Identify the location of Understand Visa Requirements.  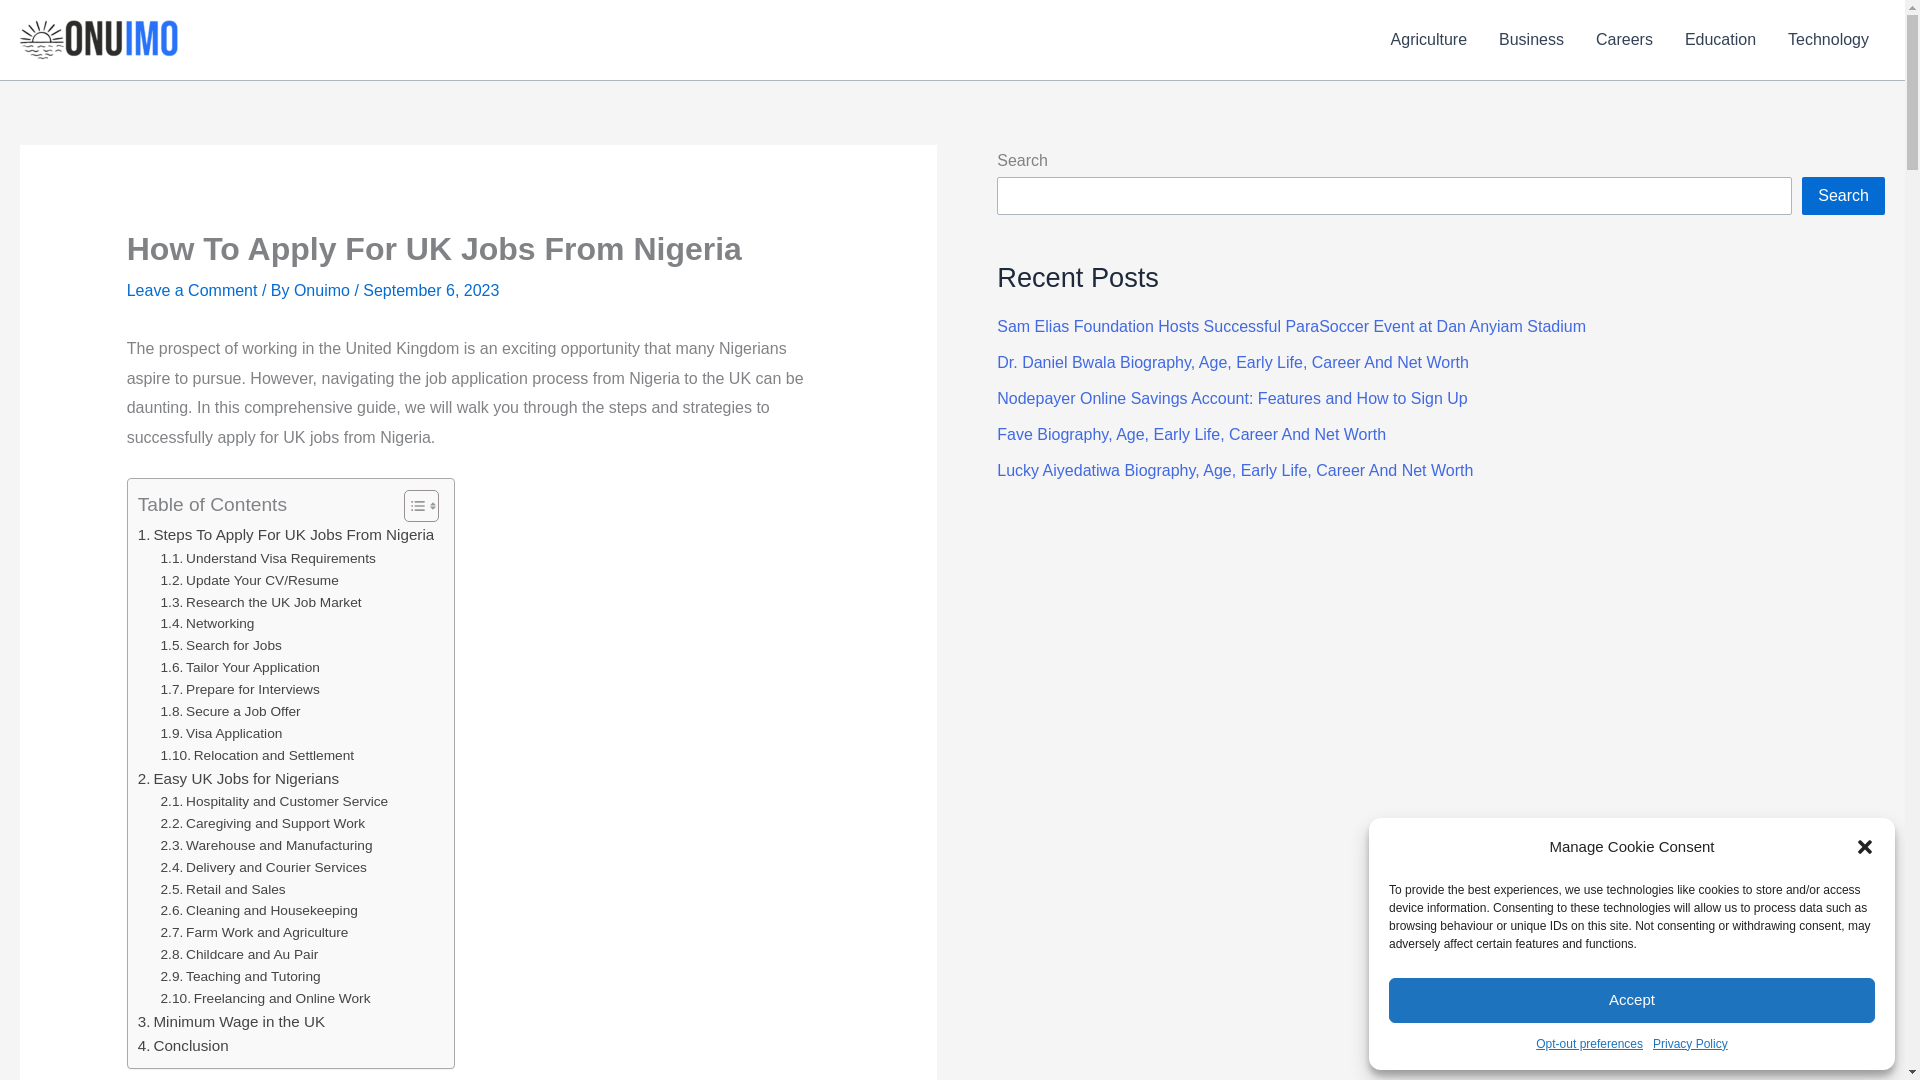
(268, 558).